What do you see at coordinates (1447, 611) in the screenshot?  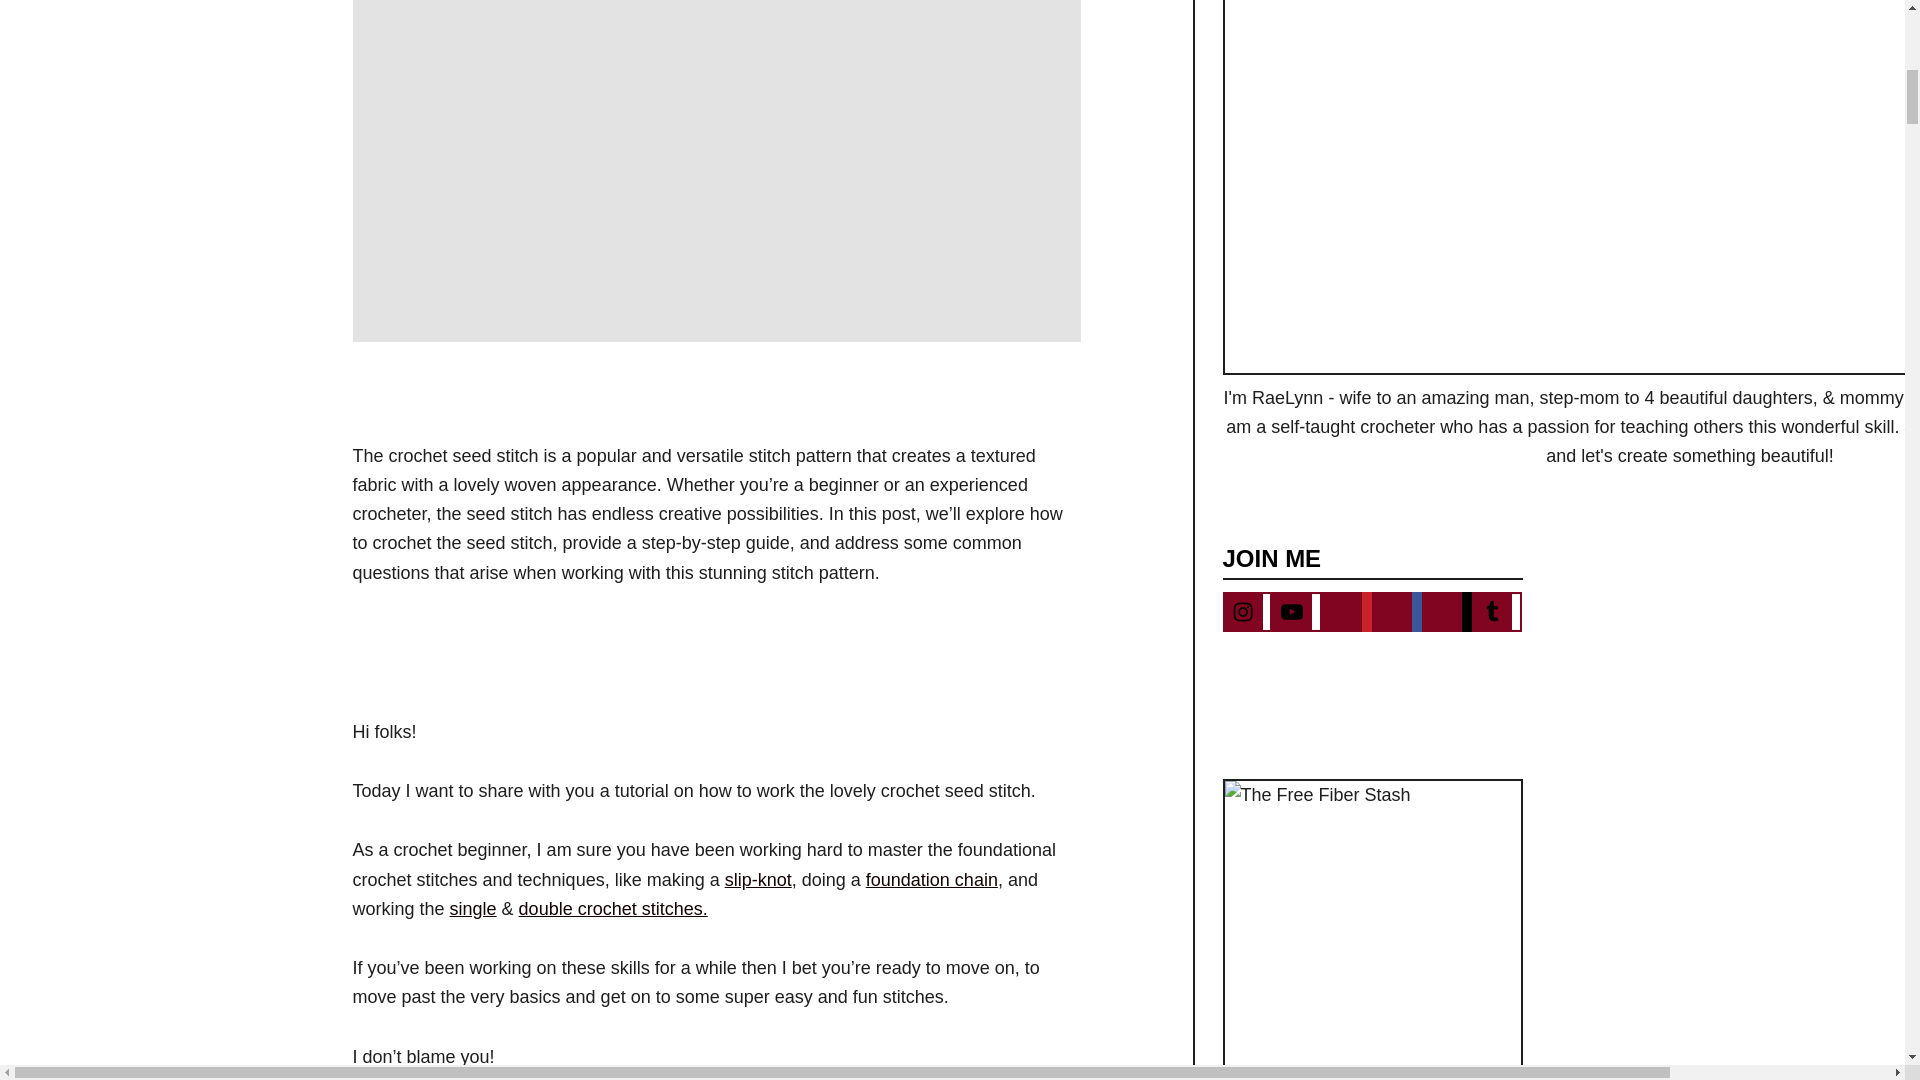 I see `Follow on X` at bounding box center [1447, 611].